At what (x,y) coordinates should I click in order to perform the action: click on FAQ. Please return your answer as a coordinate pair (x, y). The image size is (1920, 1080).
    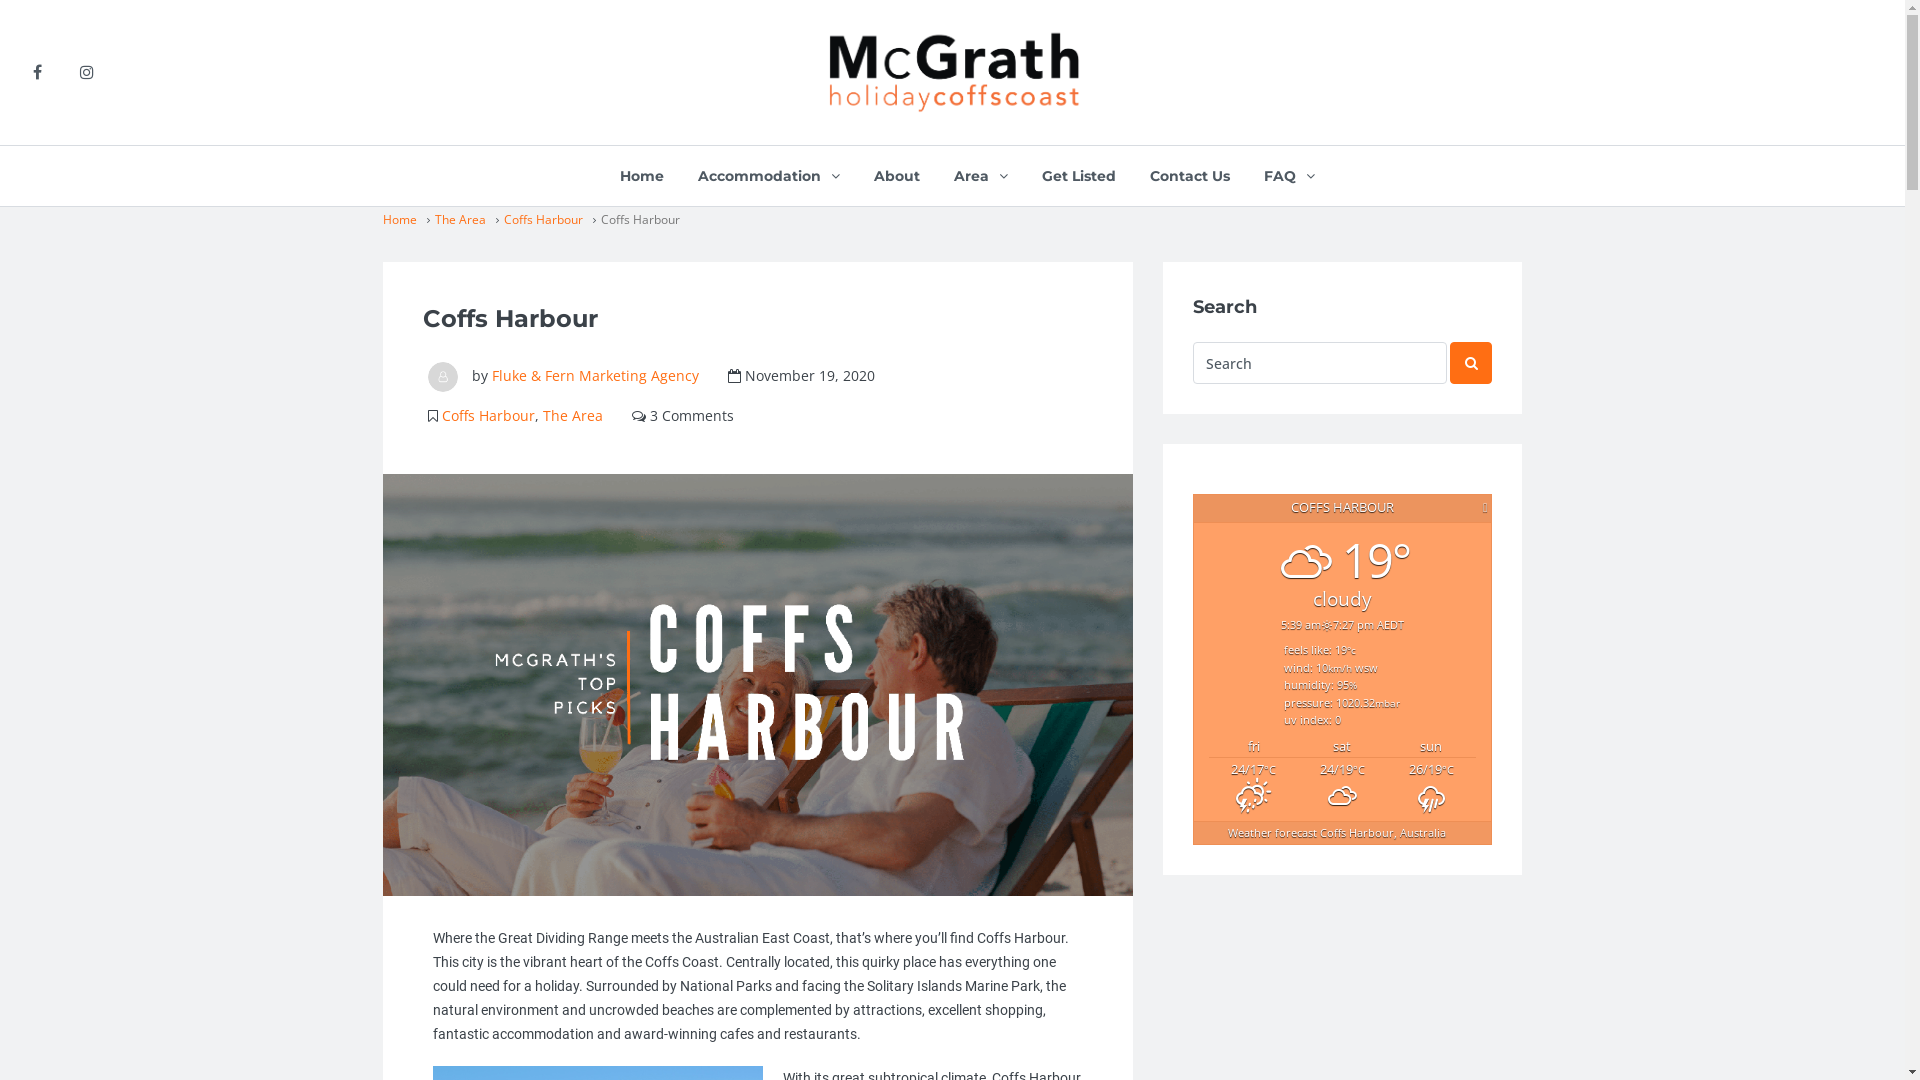
    Looking at the image, I should click on (1290, 176).